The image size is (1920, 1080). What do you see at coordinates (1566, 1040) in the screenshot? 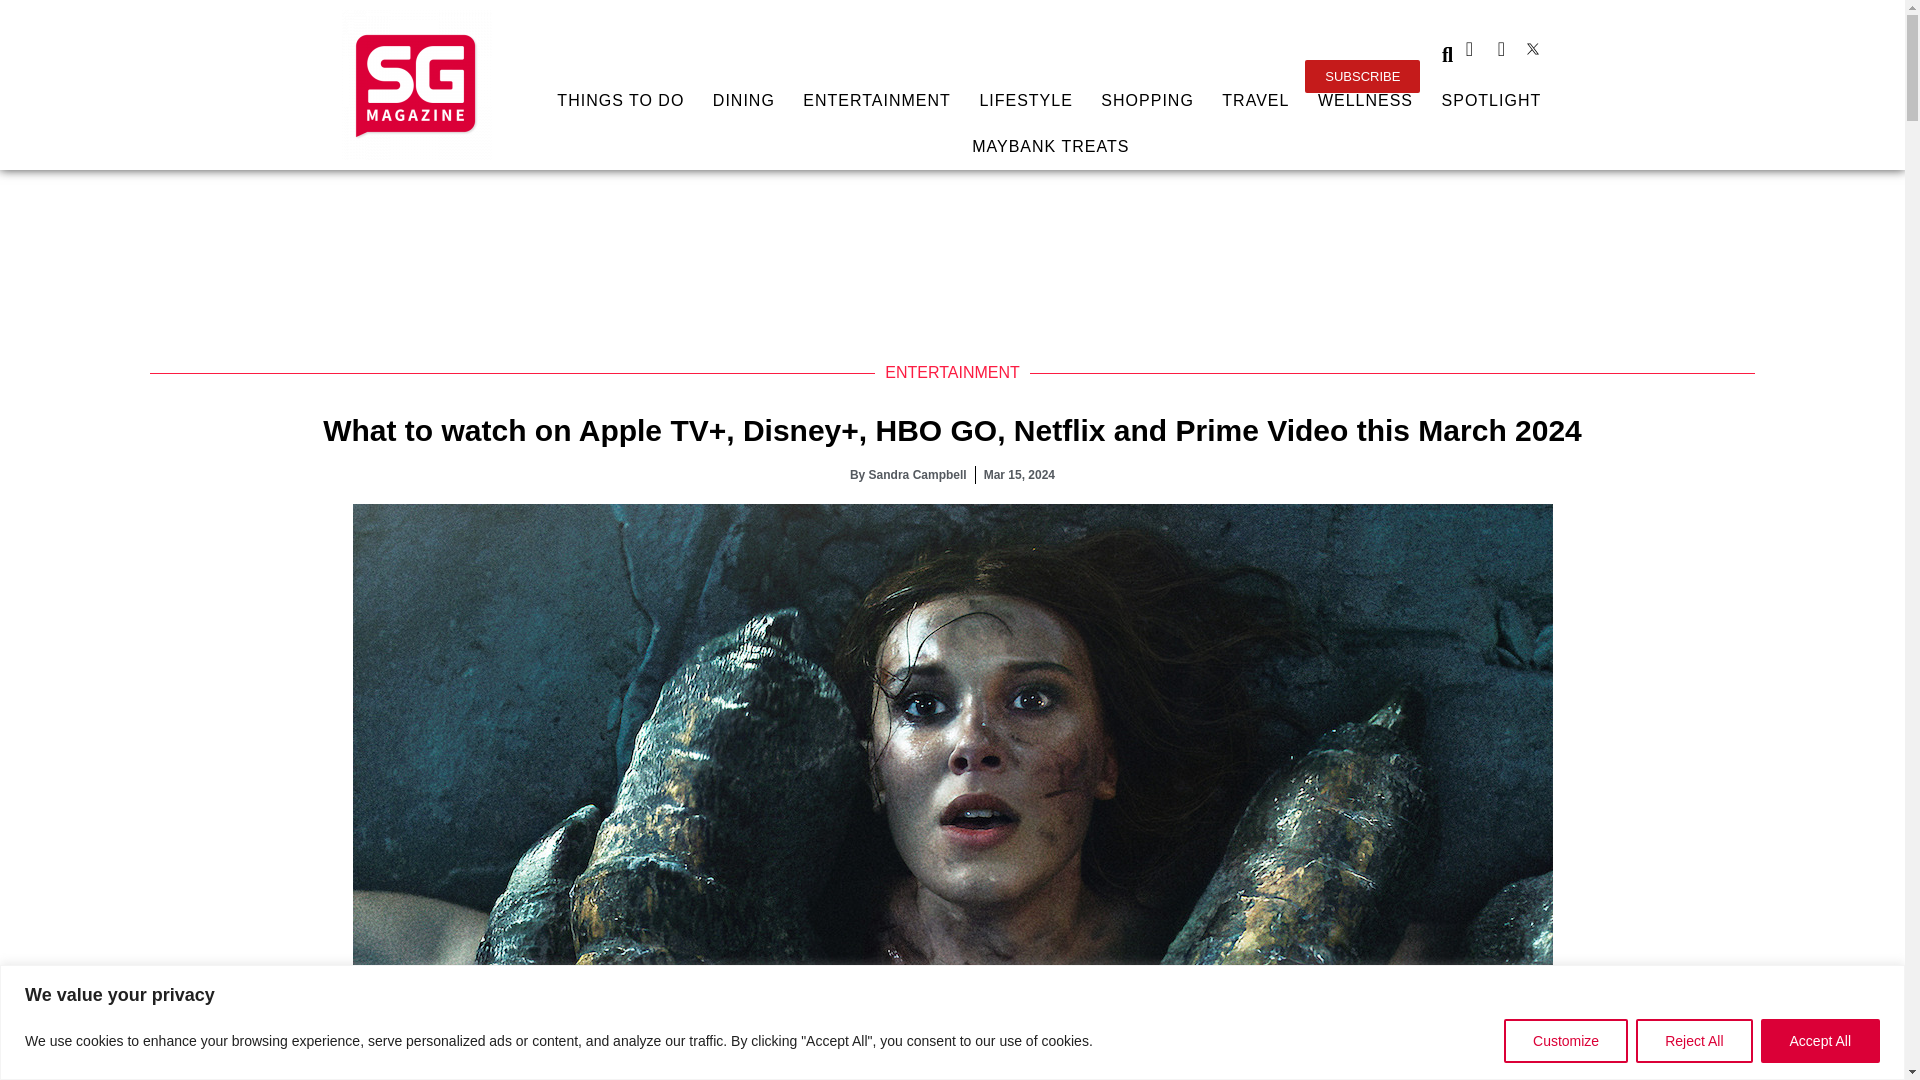
I see `Customize` at bounding box center [1566, 1040].